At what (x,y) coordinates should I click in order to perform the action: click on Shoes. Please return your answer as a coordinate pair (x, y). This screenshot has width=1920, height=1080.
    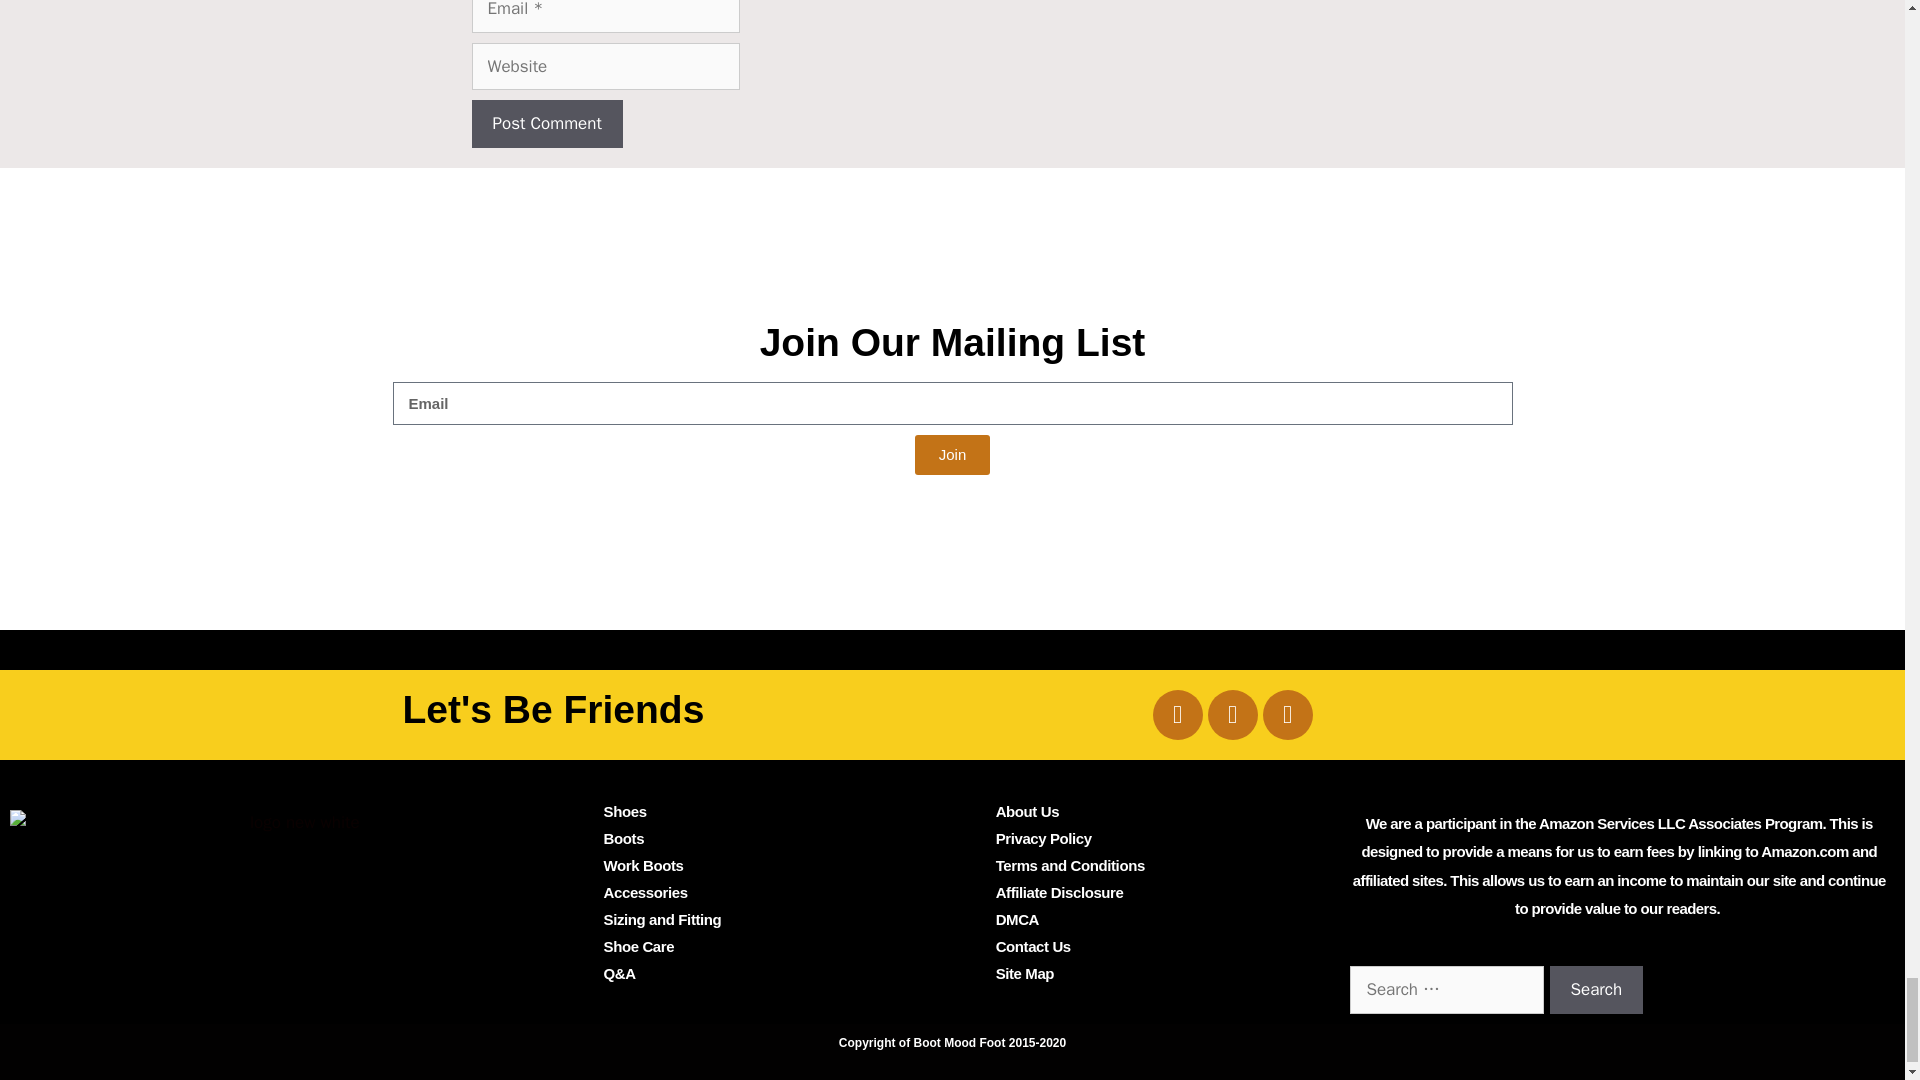
    Looking at the image, I should click on (626, 811).